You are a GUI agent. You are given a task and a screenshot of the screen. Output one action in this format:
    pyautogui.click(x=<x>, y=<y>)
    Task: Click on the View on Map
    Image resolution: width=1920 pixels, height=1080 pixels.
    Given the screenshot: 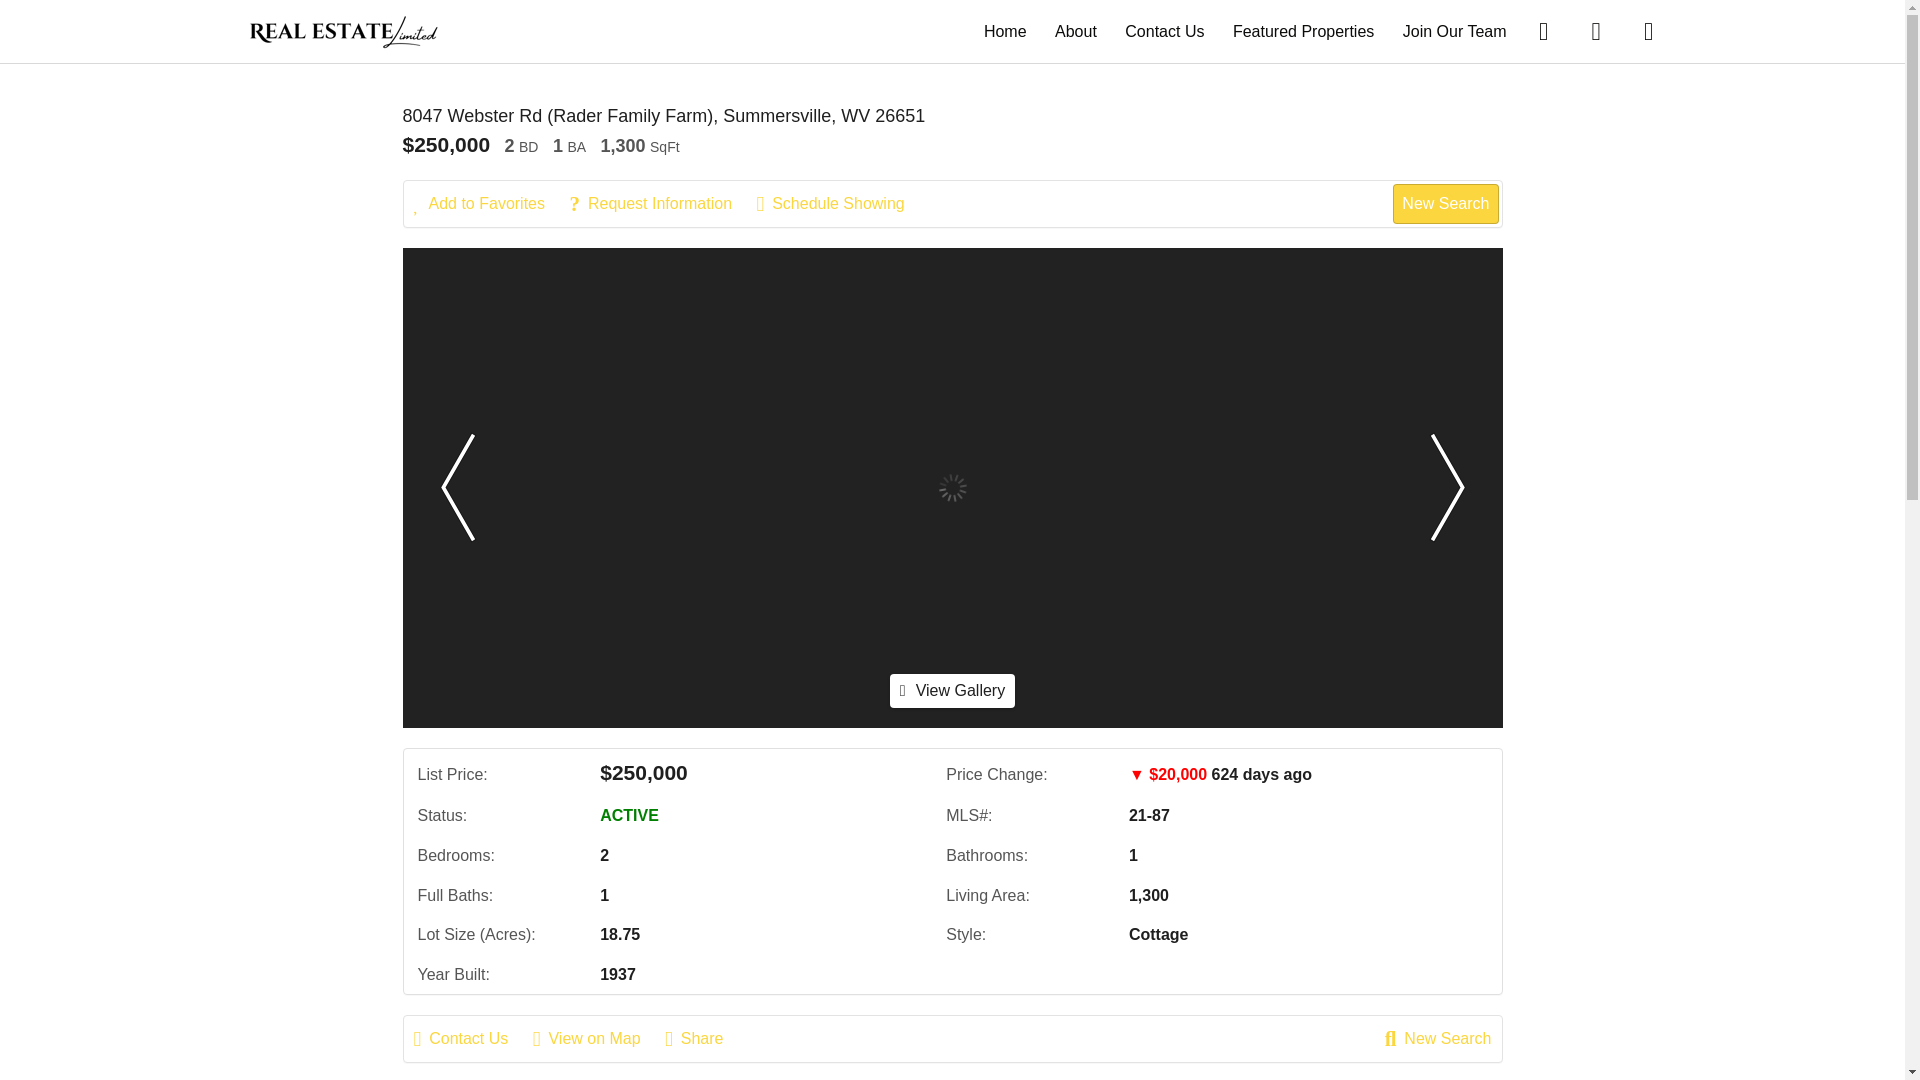 What is the action you would take?
    pyautogui.click(x=596, y=1038)
    